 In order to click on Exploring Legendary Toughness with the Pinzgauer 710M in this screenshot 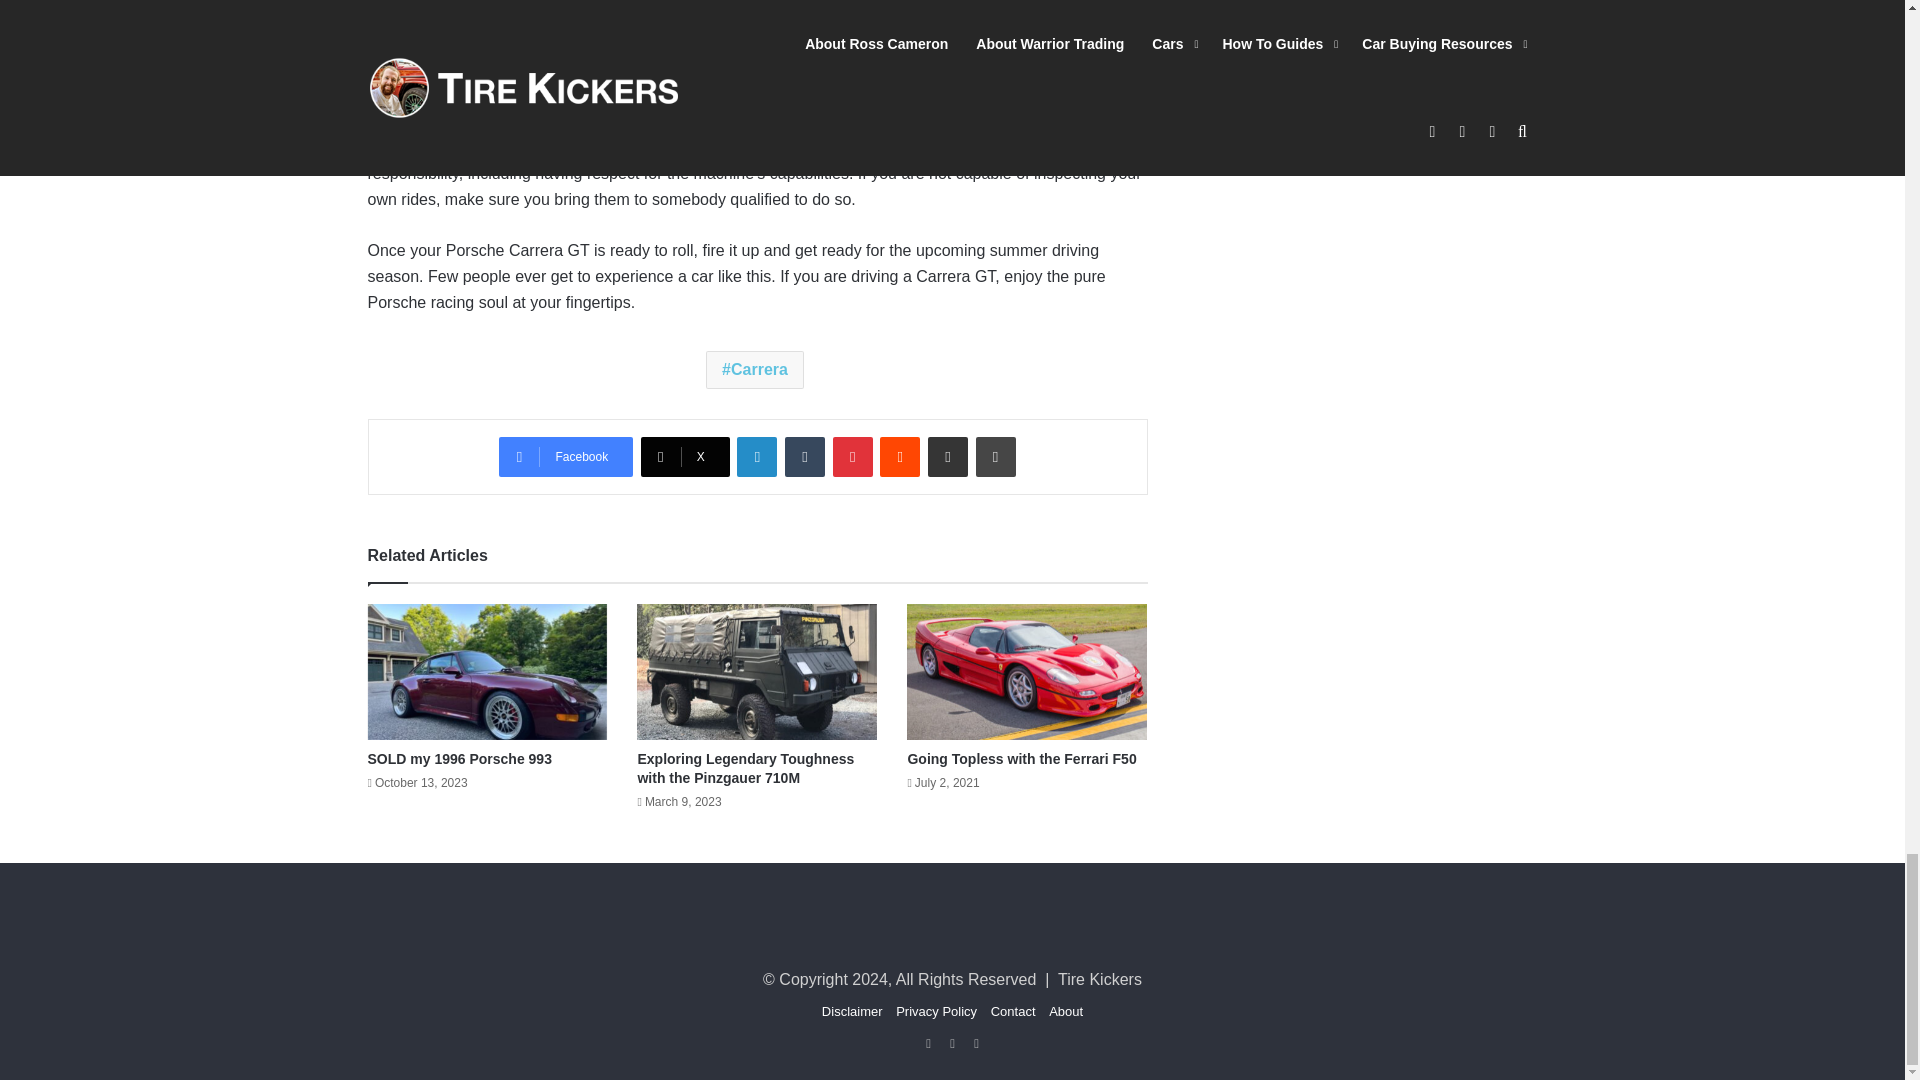, I will do `click(746, 768)`.